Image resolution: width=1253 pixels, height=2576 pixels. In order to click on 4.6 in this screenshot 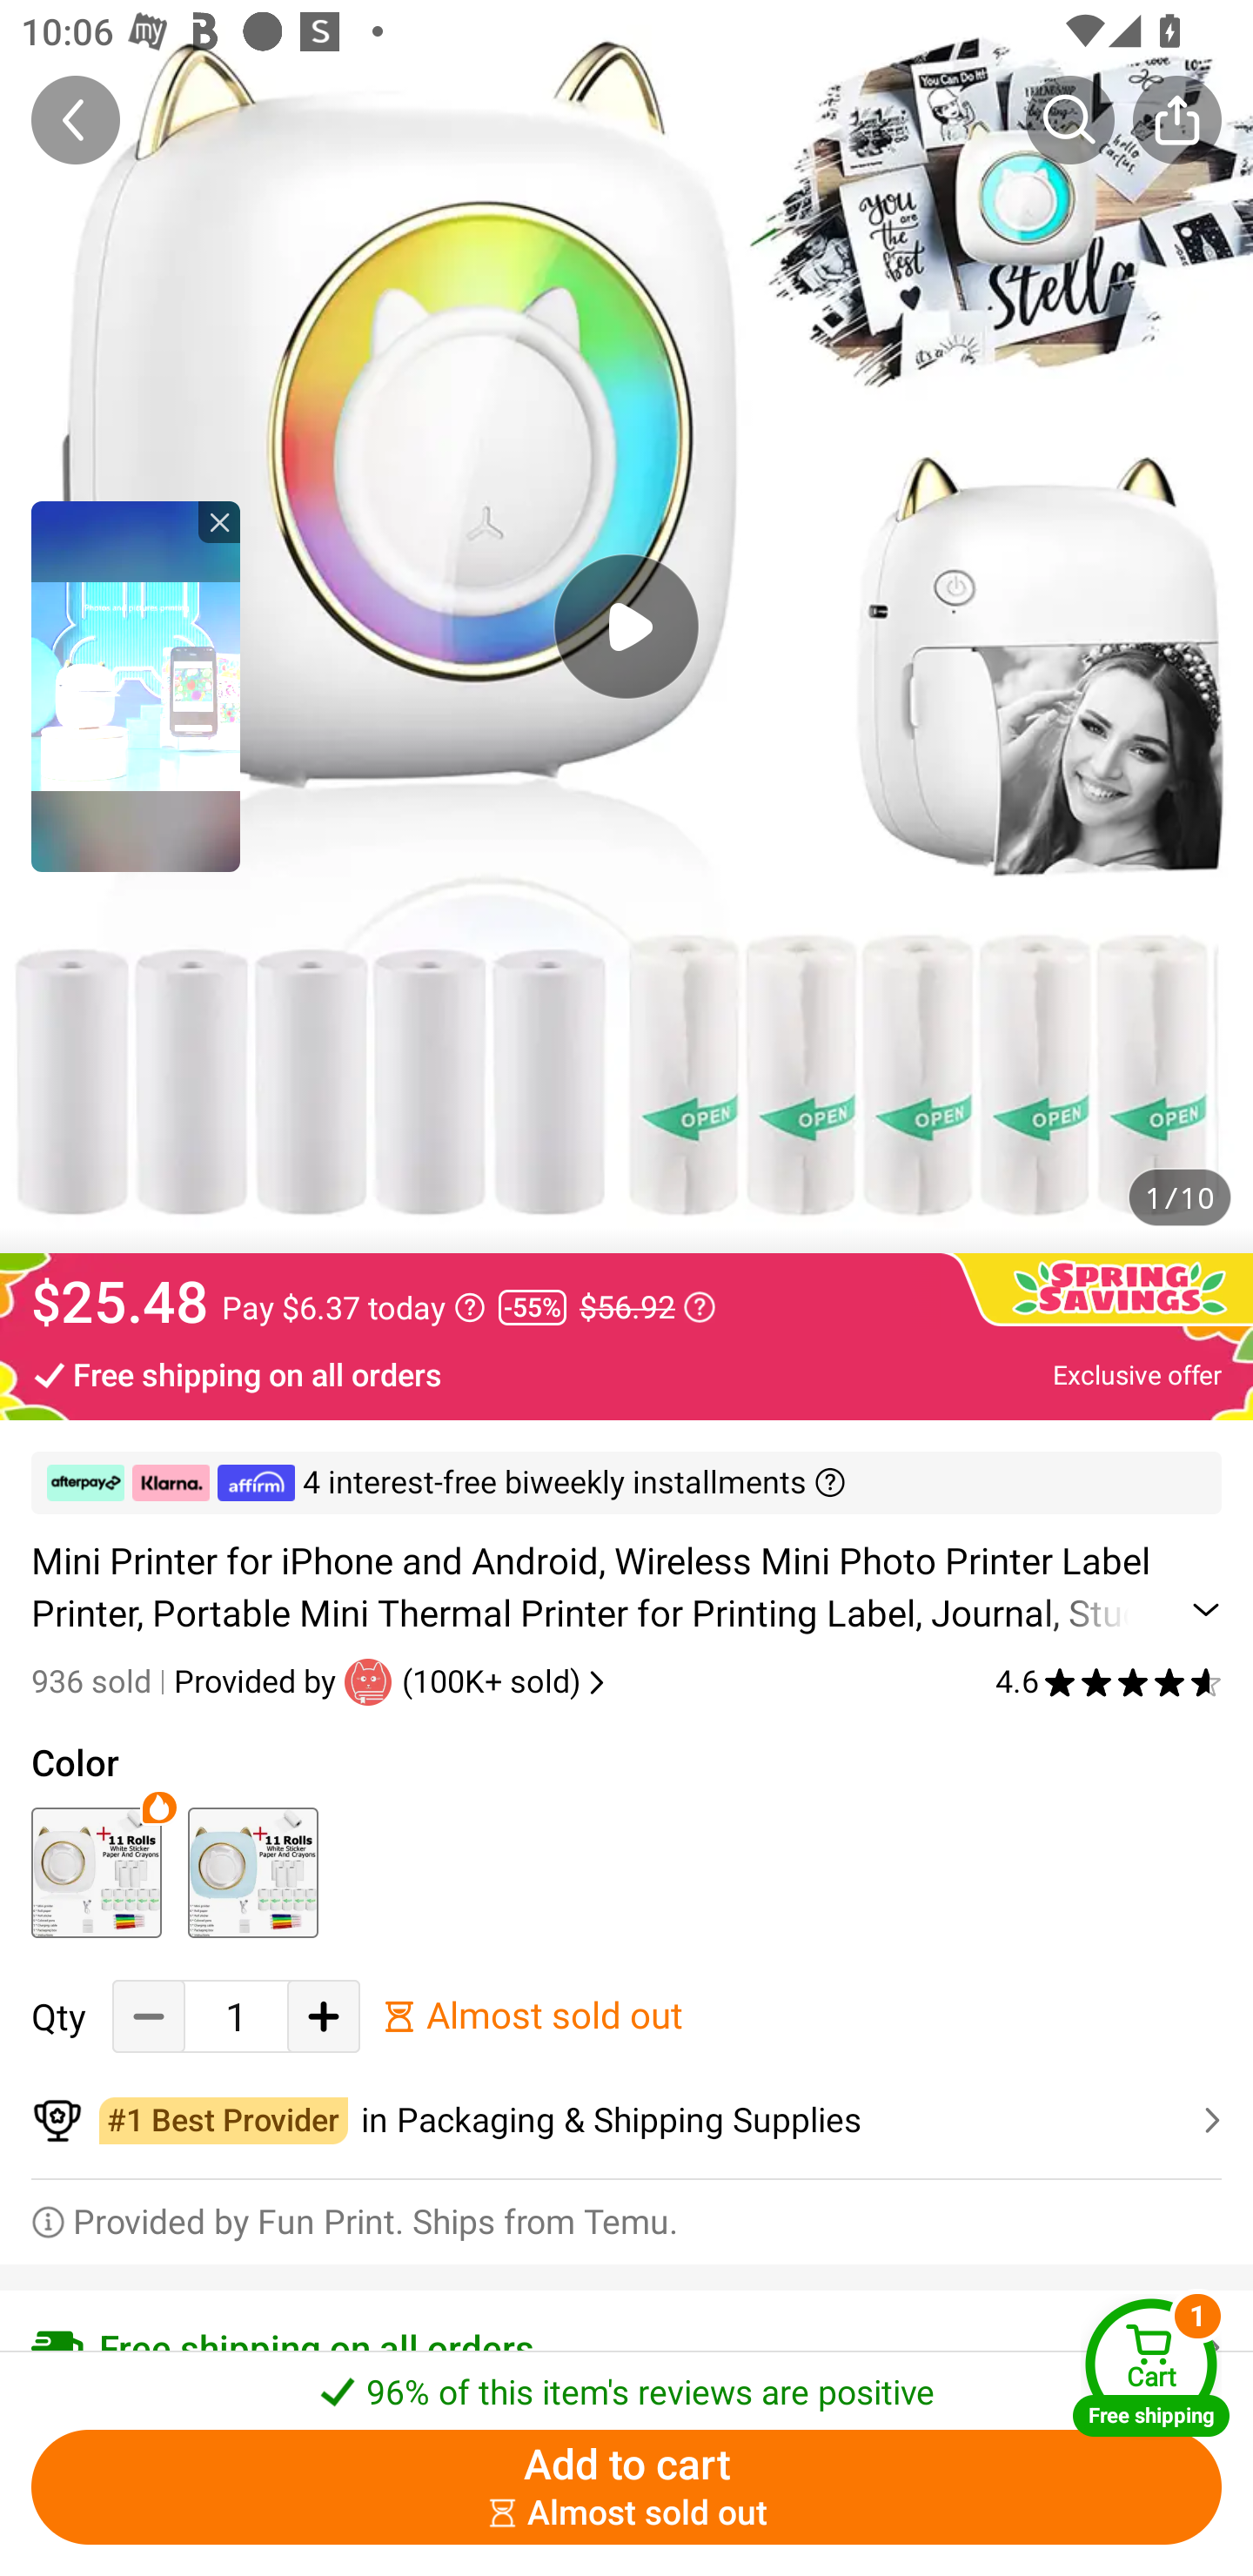, I will do `click(1109, 1681)`.